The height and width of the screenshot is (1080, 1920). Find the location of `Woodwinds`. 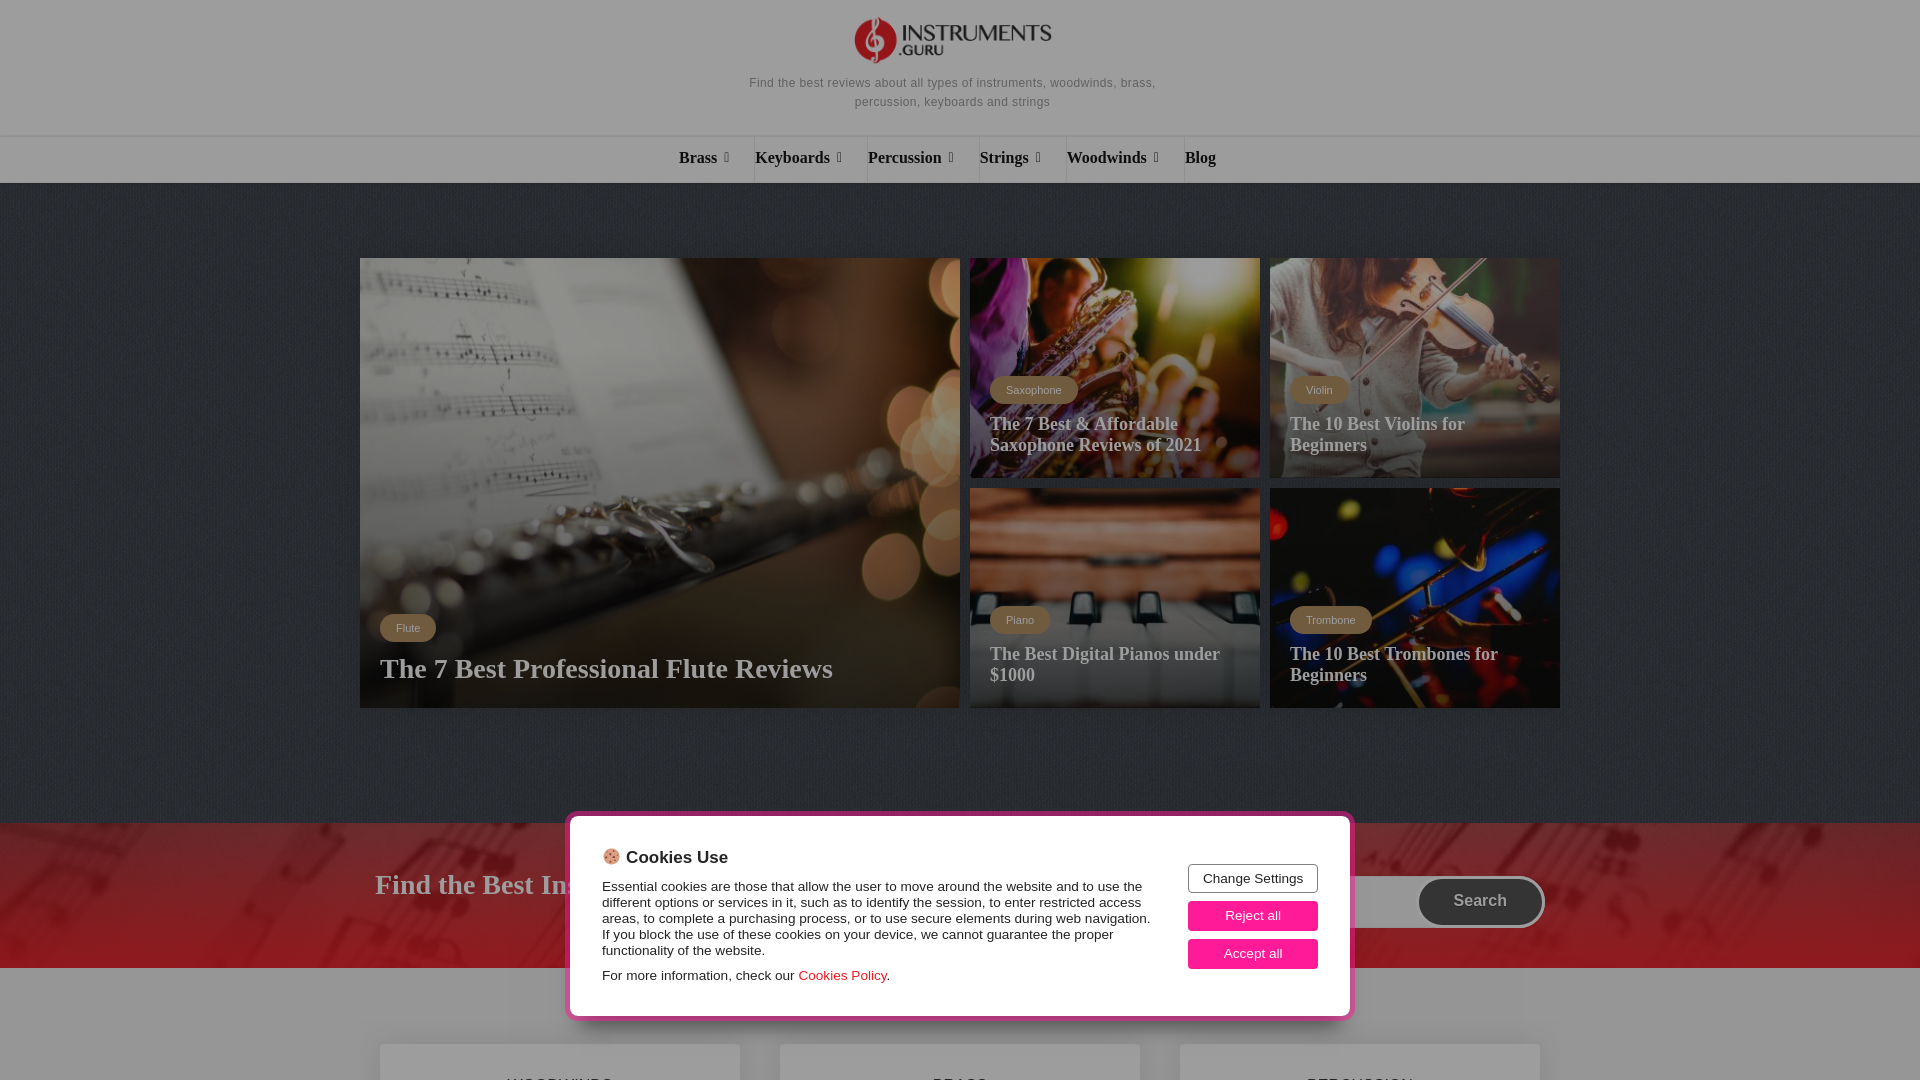

Woodwinds is located at coordinates (1126, 160).